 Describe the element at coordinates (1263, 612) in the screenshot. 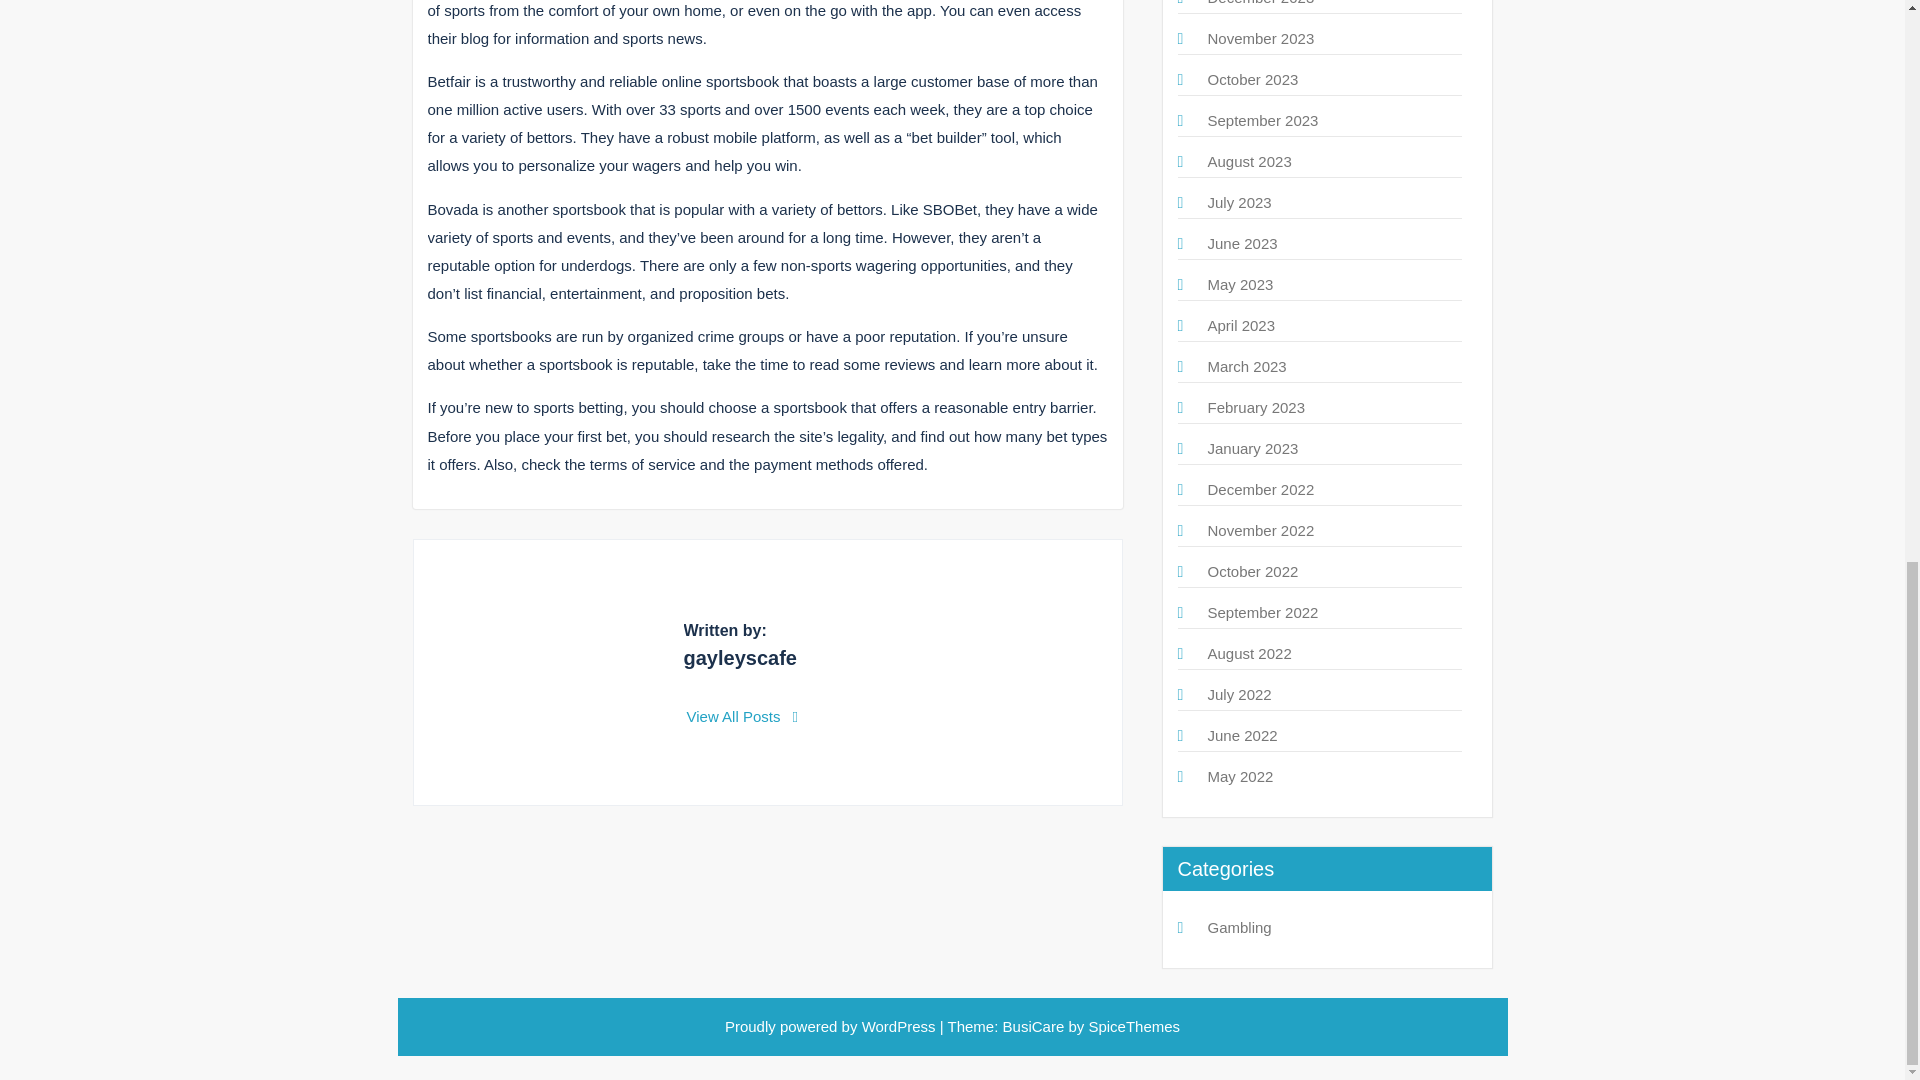

I see `September 2022` at that location.